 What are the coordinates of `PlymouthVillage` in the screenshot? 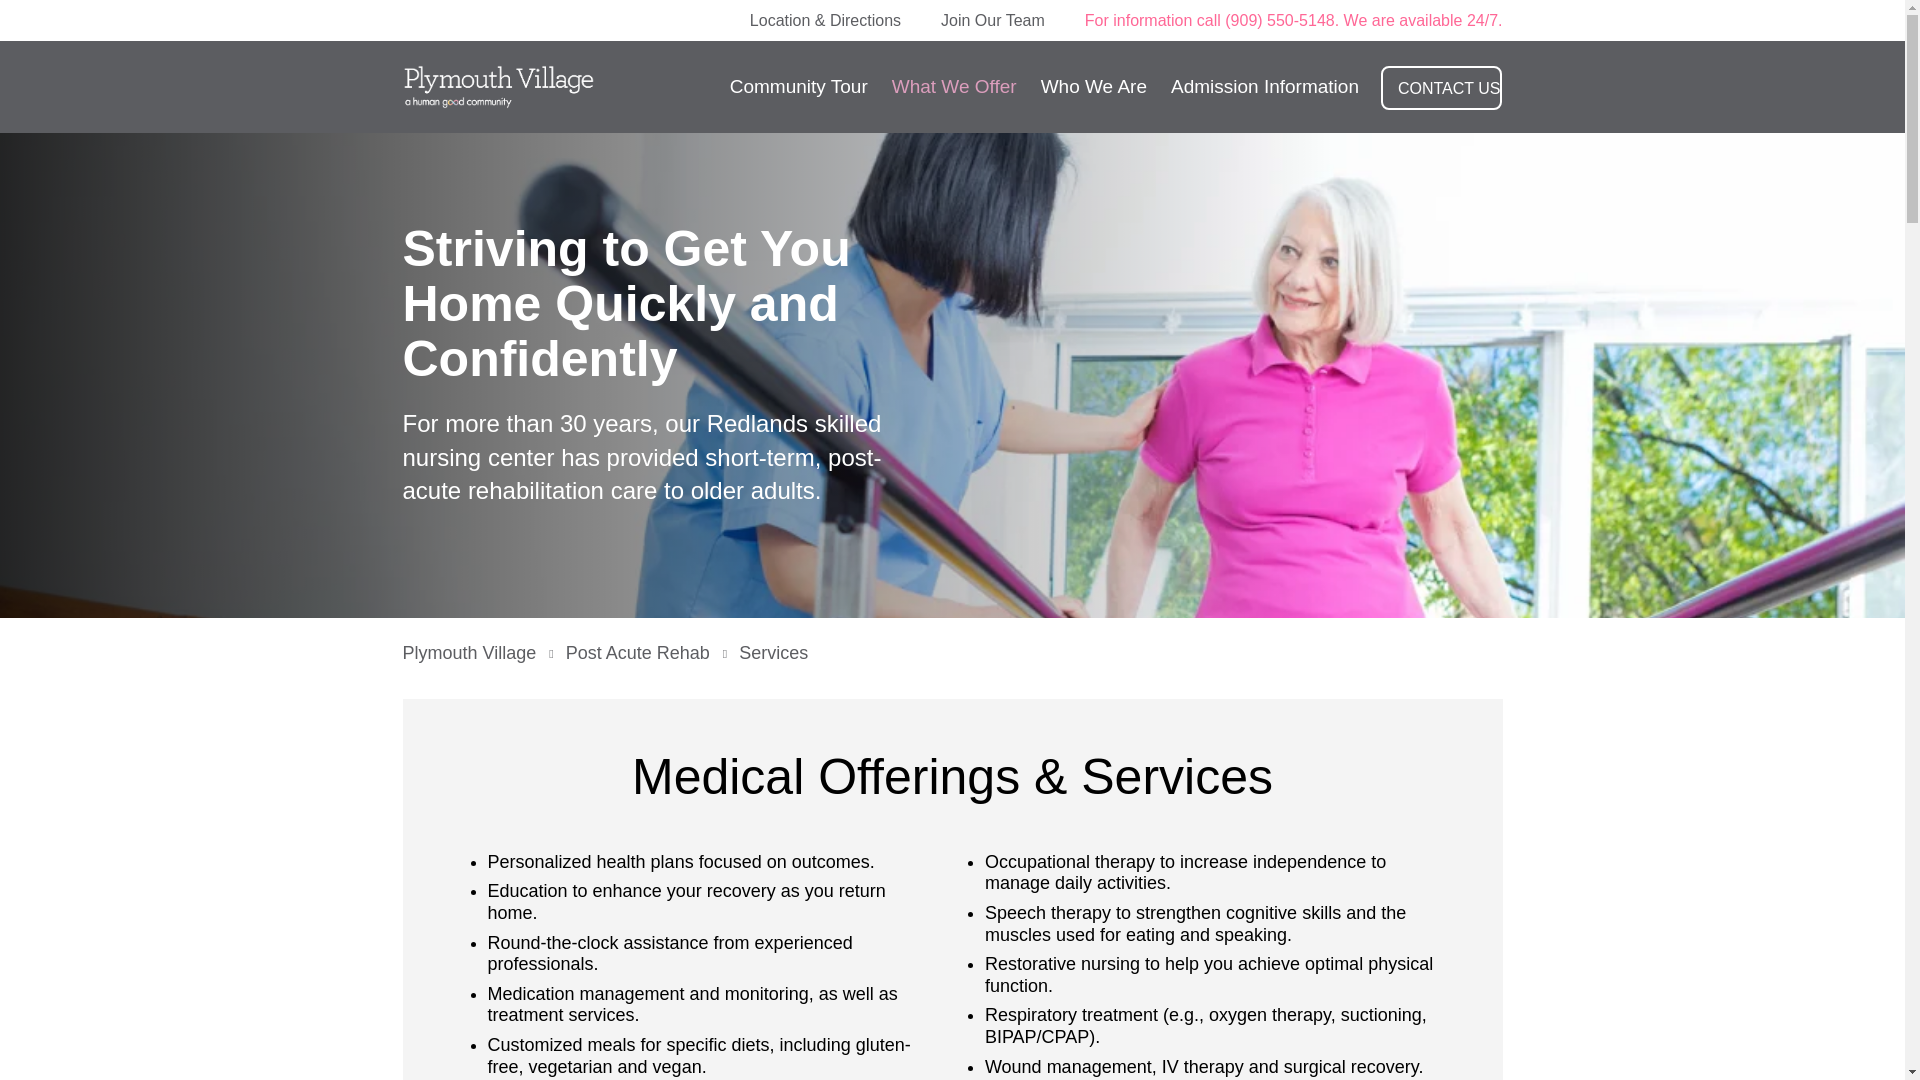 It's located at (528, 86).